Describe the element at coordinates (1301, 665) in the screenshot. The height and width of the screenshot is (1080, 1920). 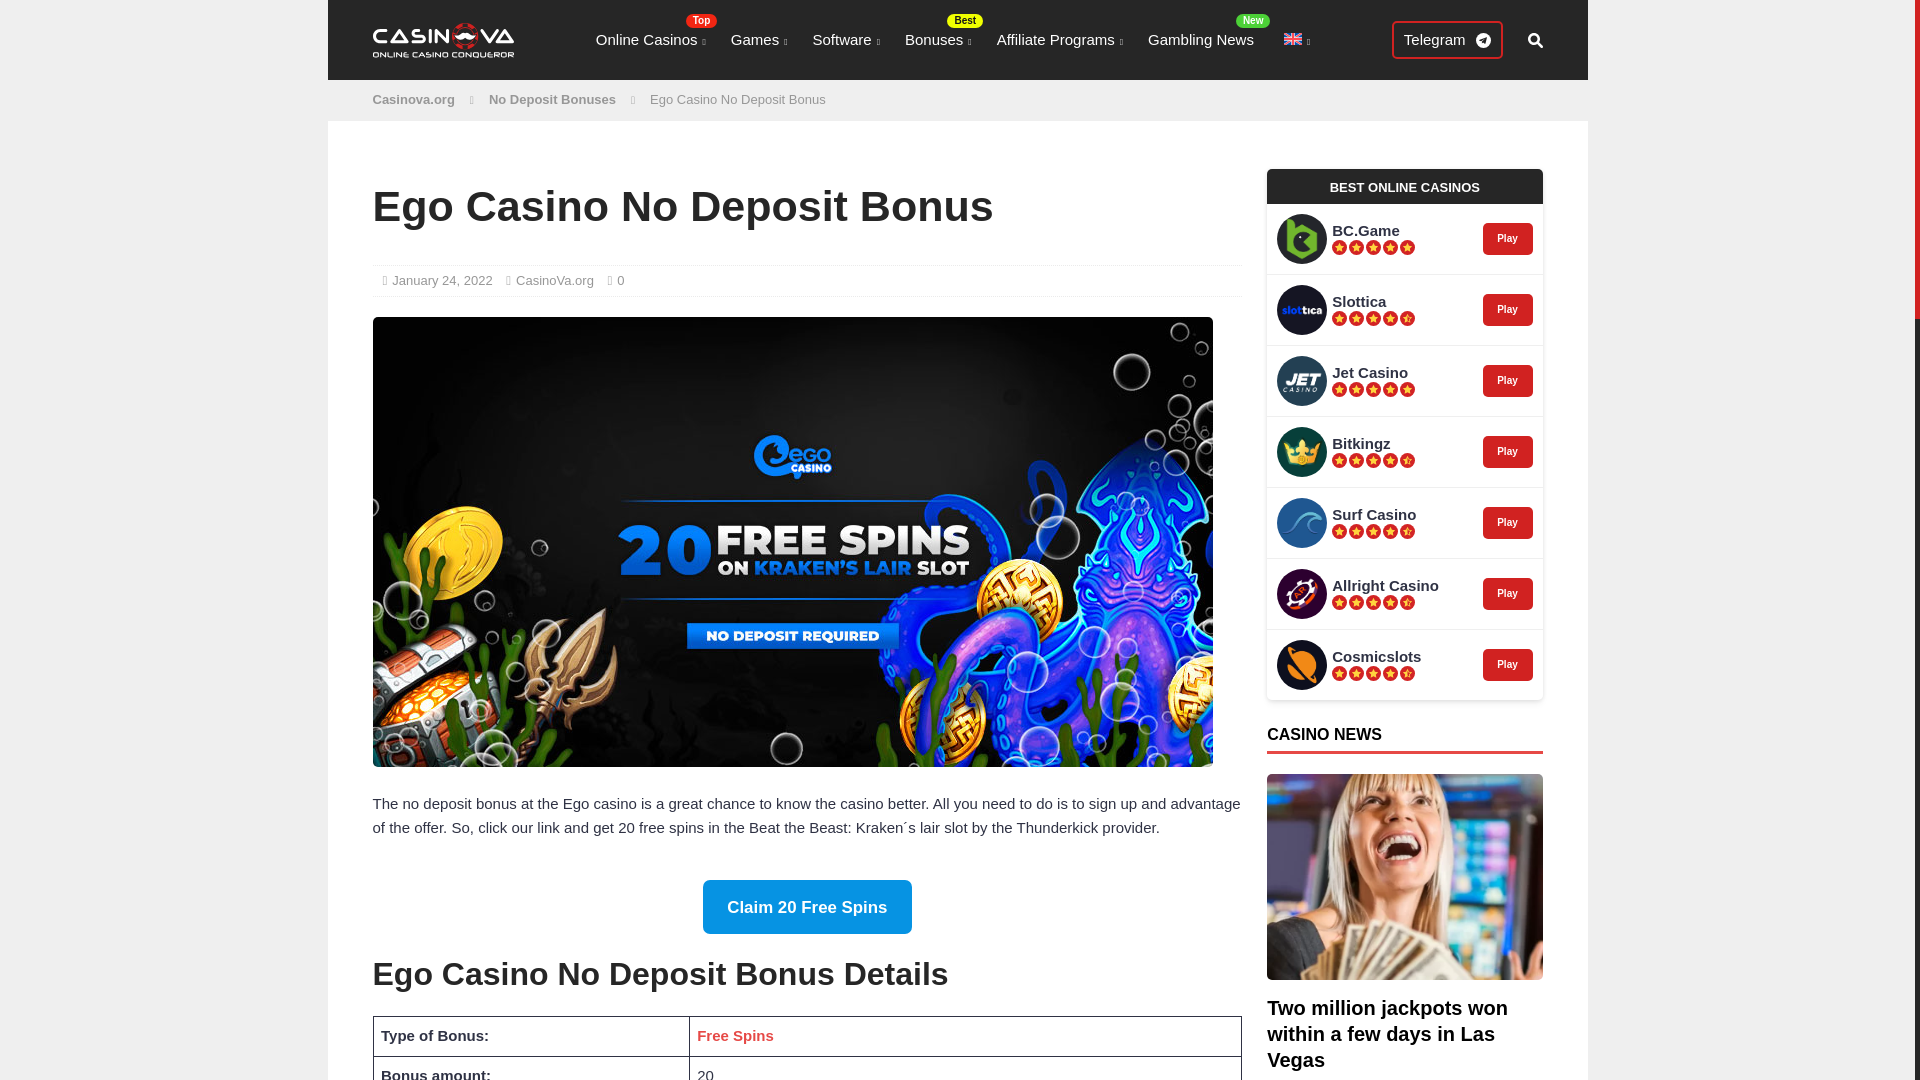
I see `Cosmic Slot Casino` at that location.